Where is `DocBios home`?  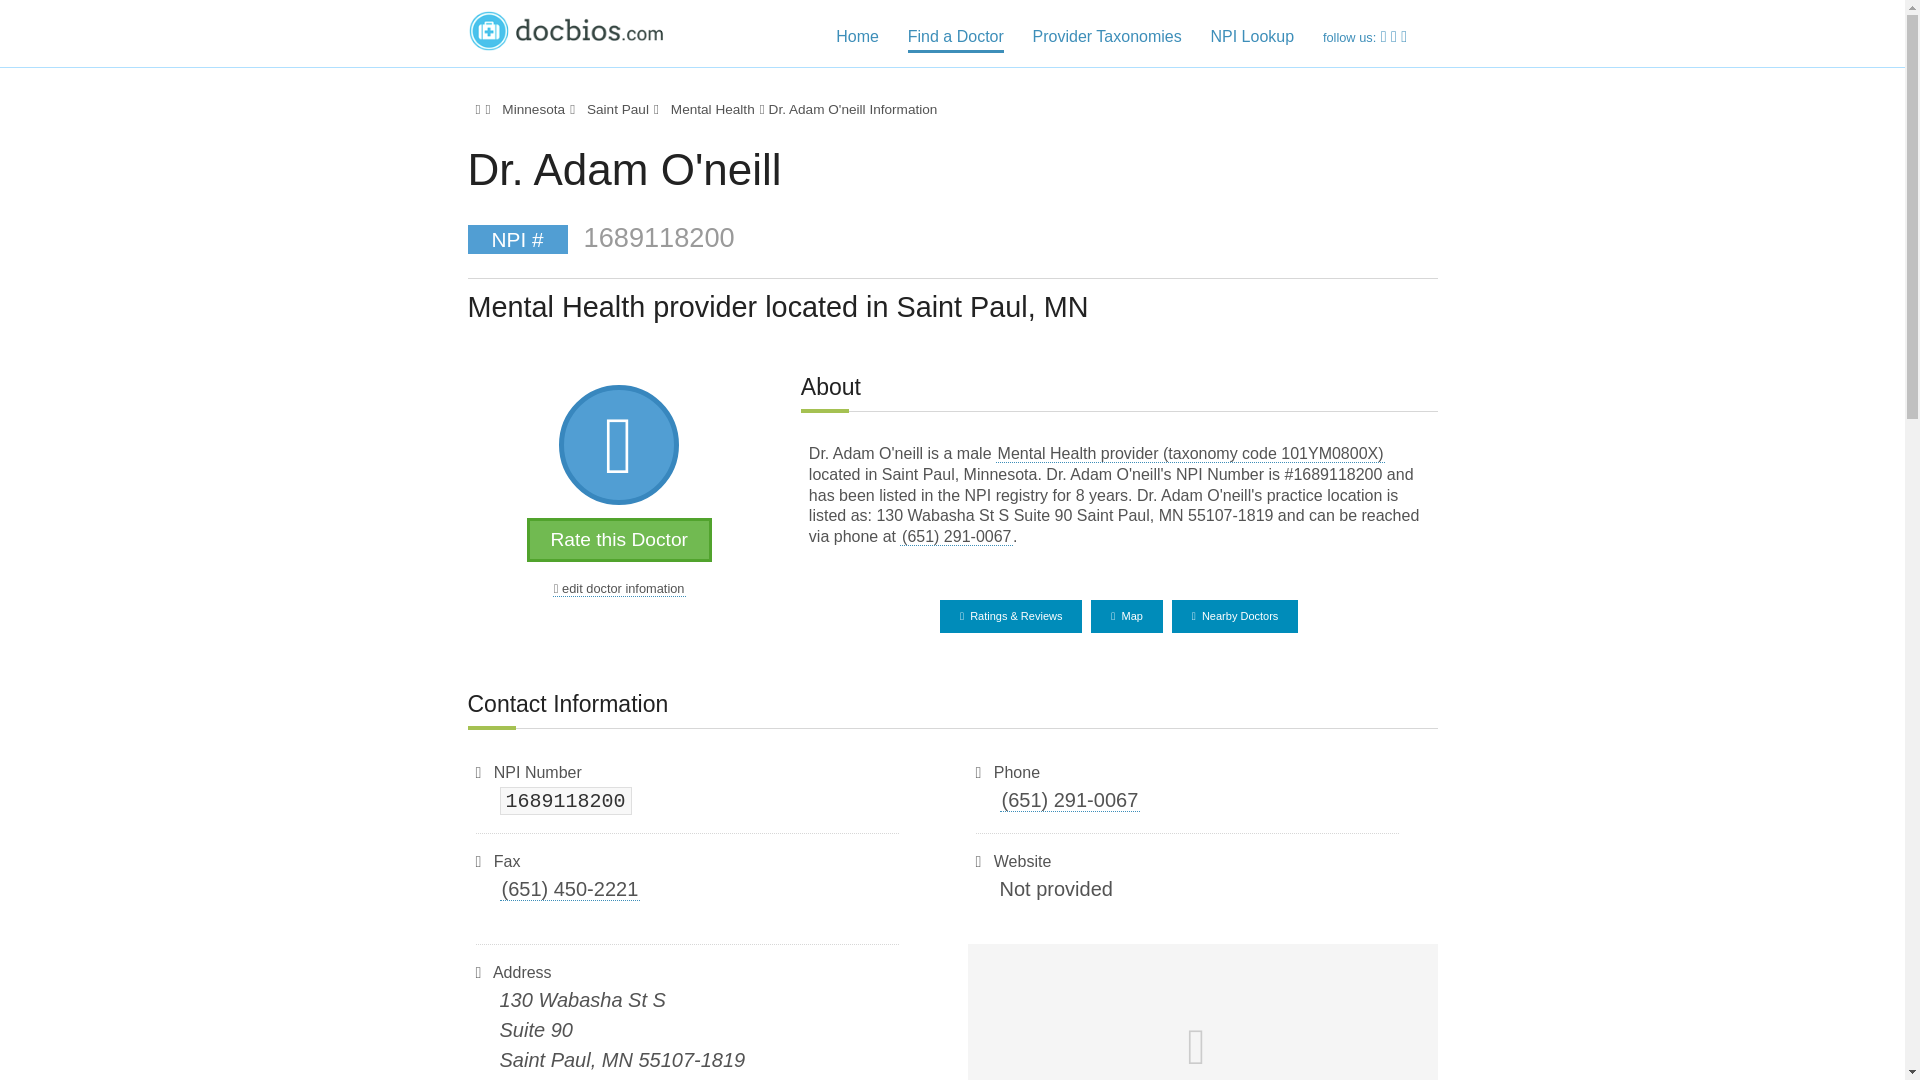
DocBios home is located at coordinates (476, 108).